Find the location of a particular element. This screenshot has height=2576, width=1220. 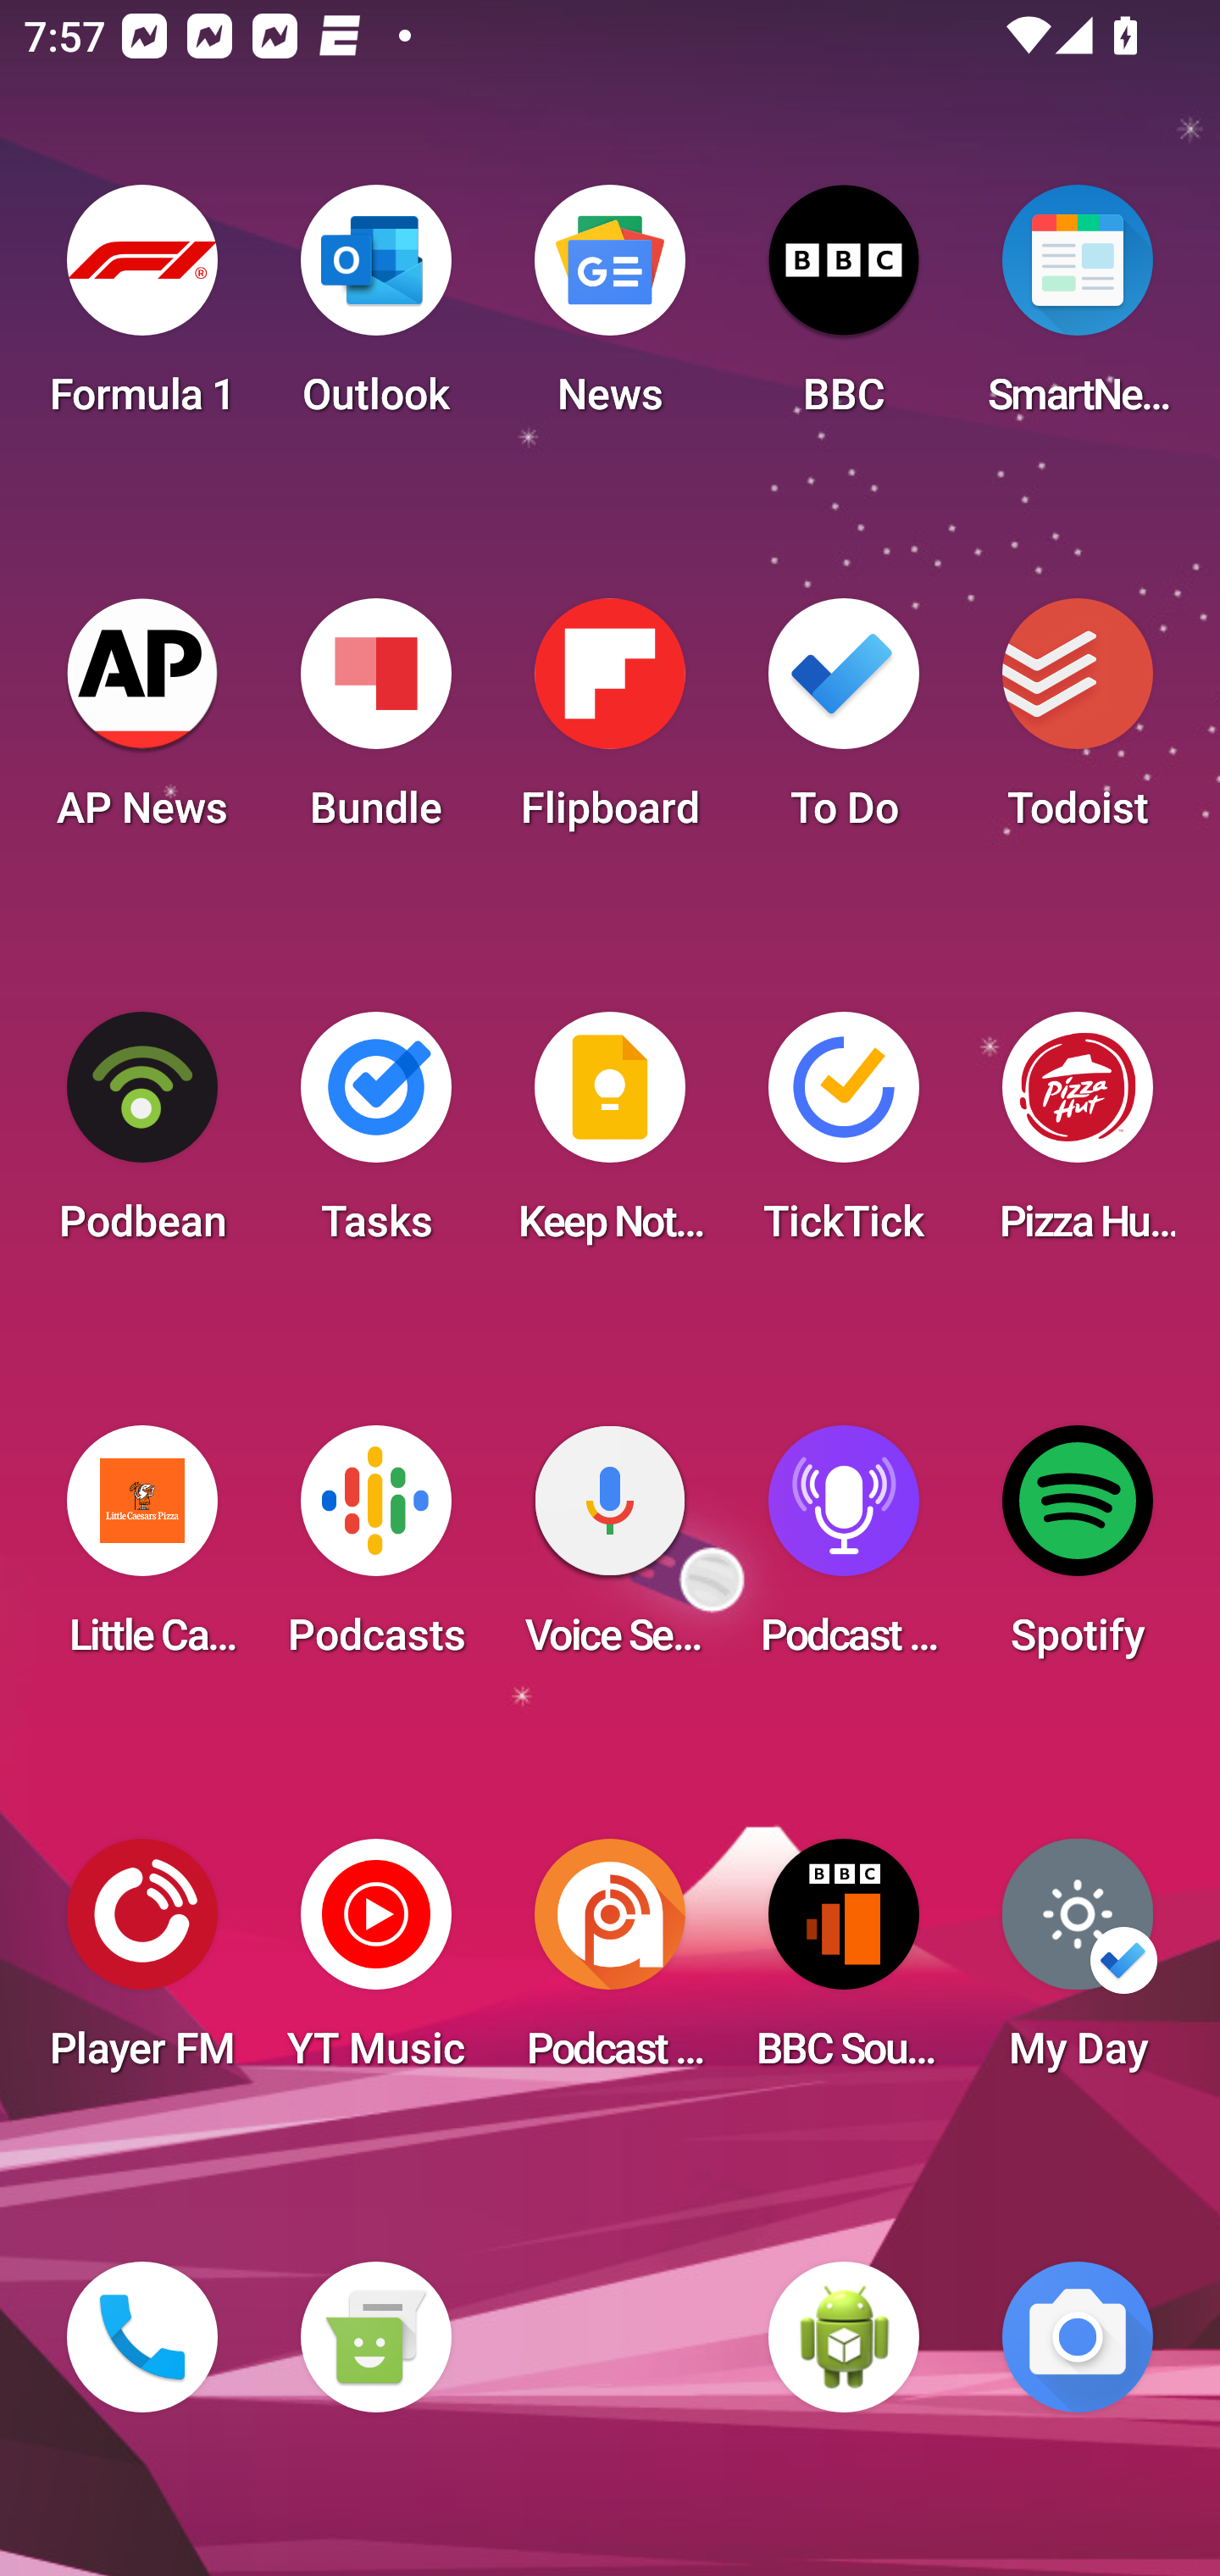

SmartNews is located at coordinates (1078, 310).